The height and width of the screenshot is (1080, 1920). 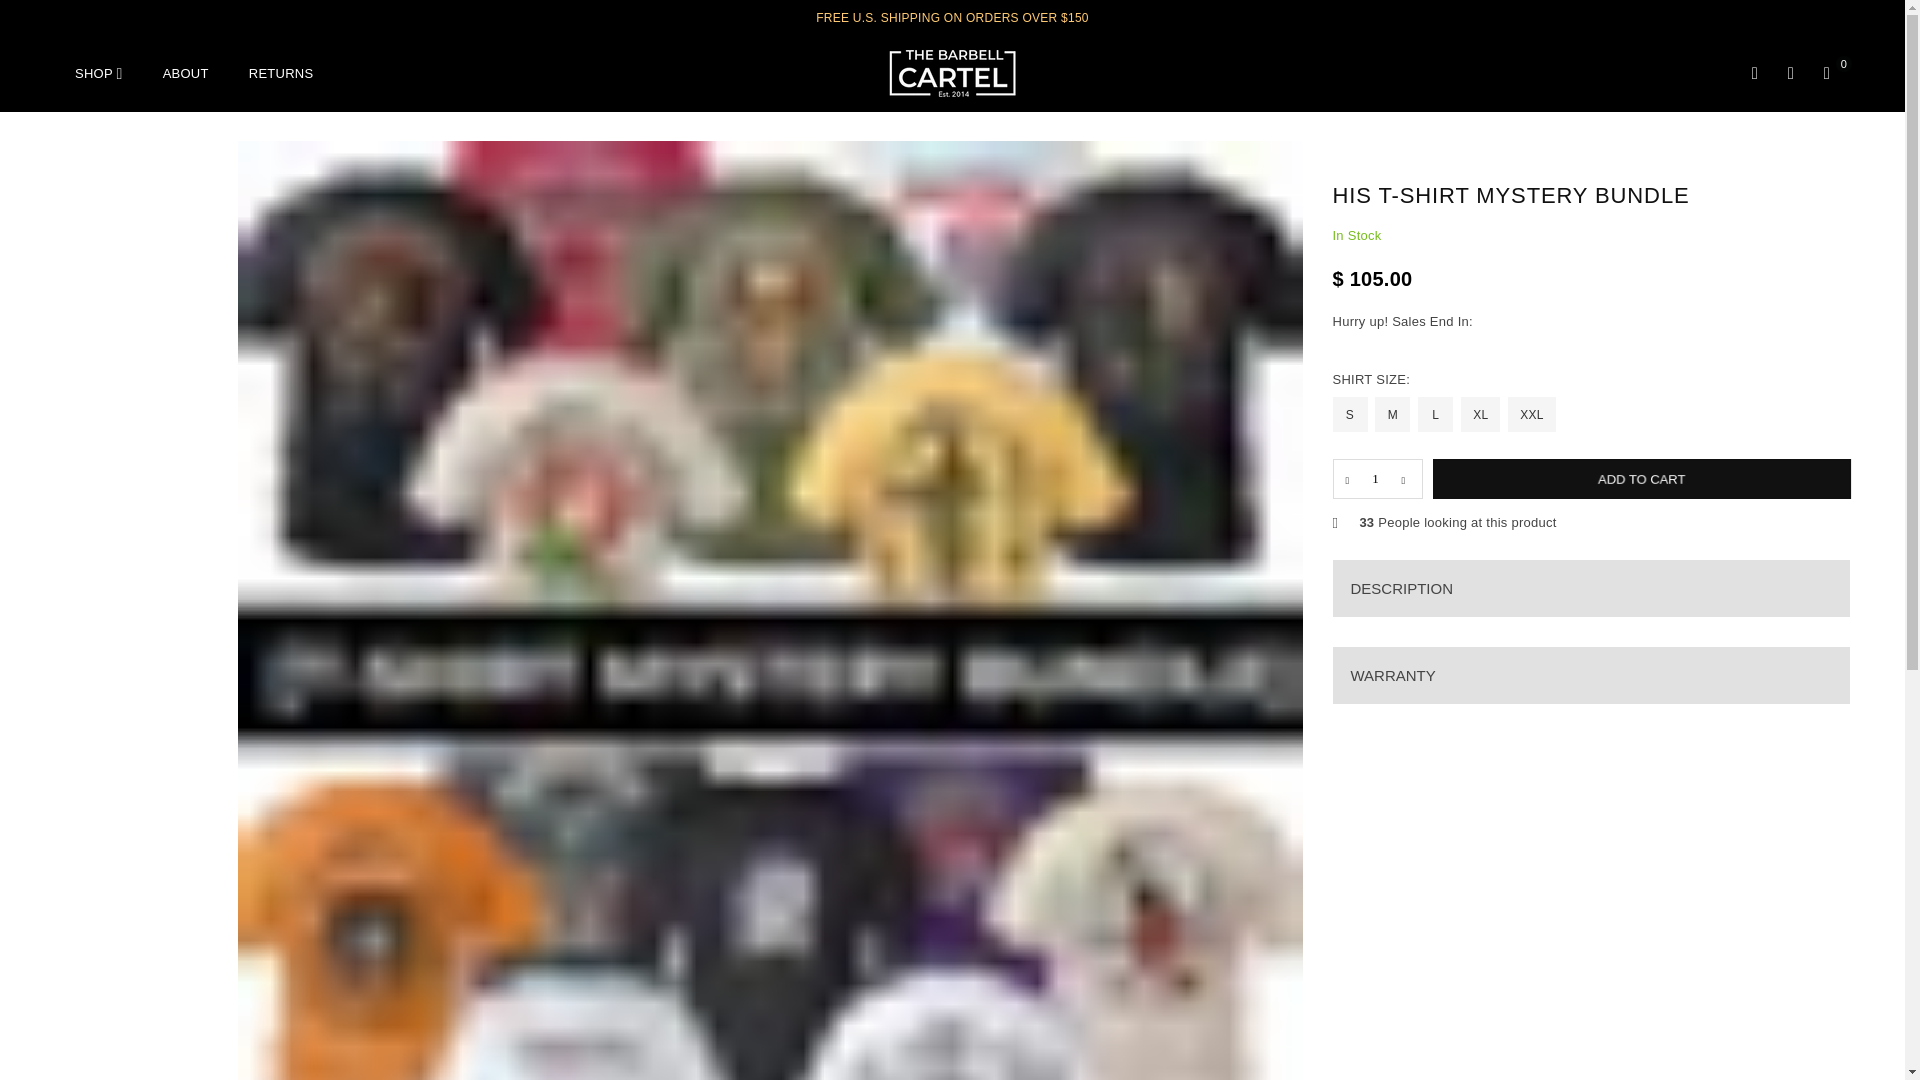 What do you see at coordinates (952, 73) in the screenshot?
I see `THE BARBELL CARTEL` at bounding box center [952, 73].